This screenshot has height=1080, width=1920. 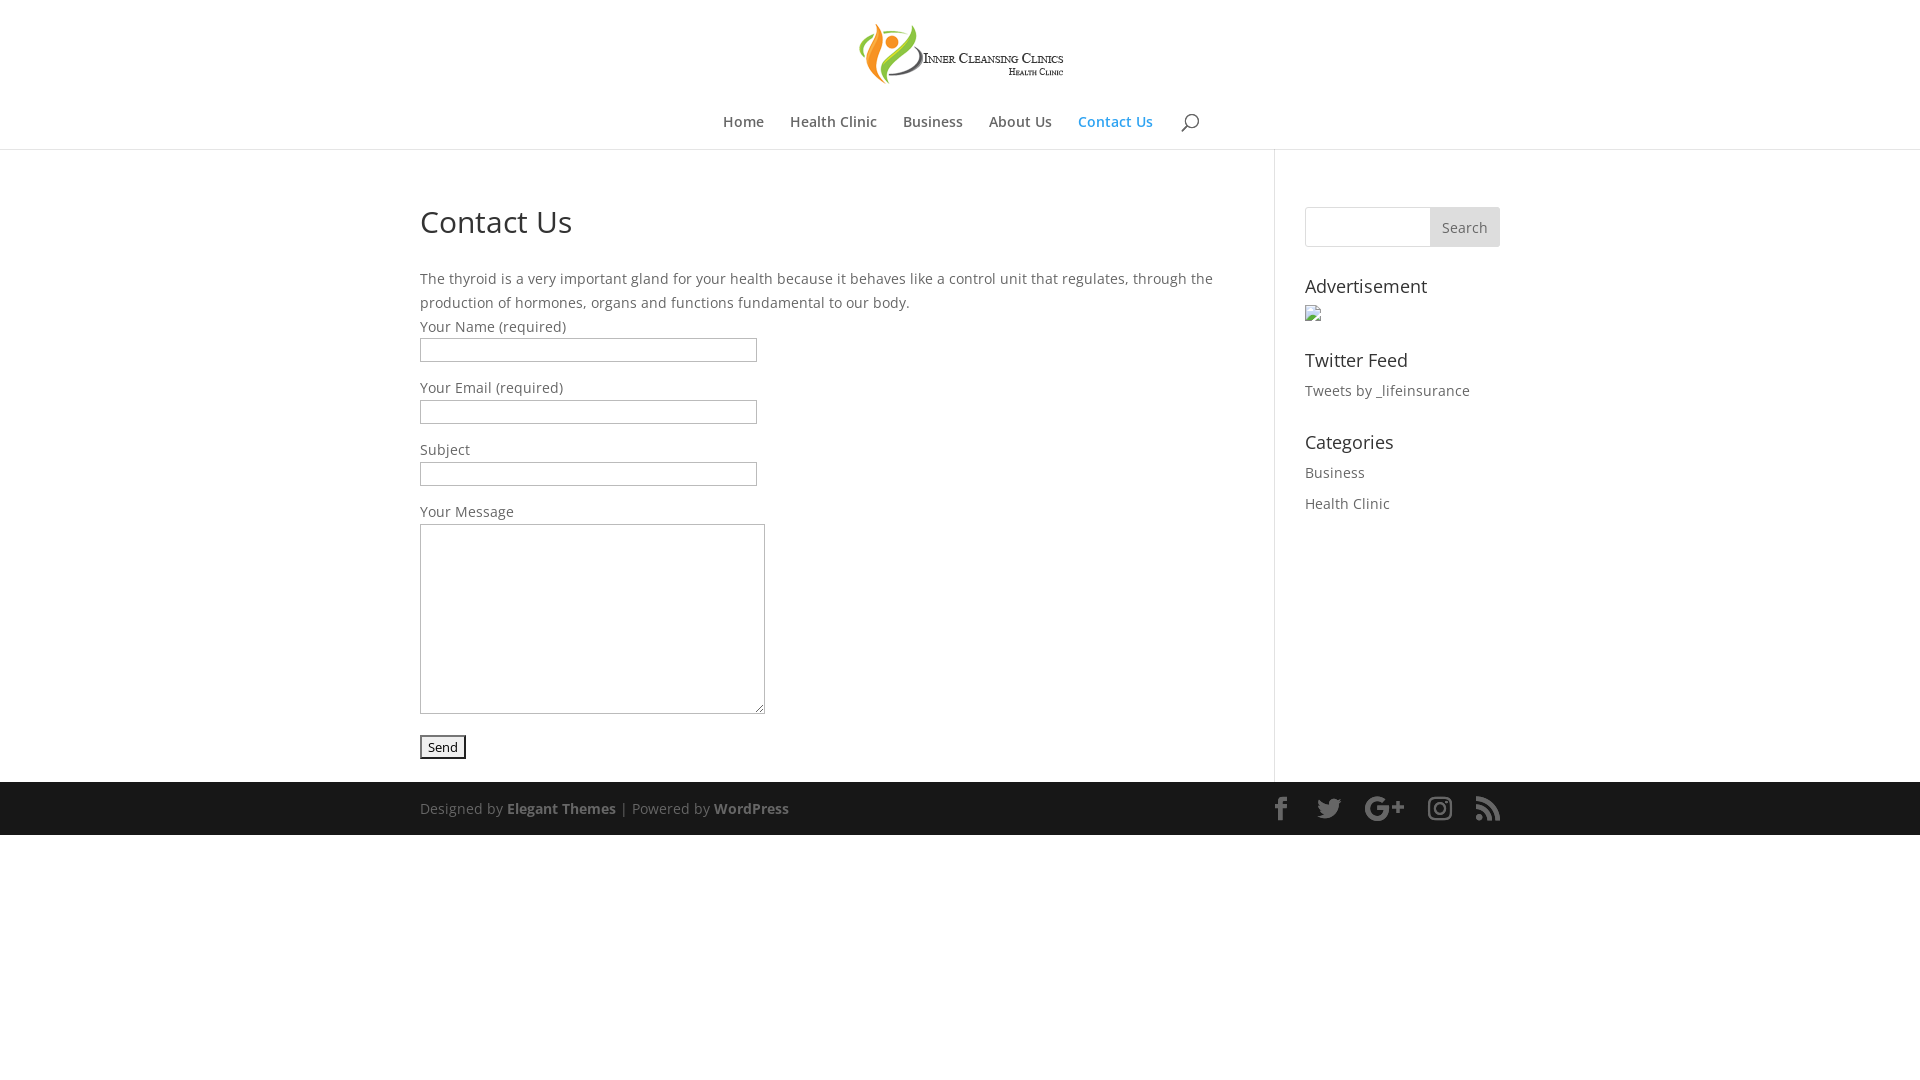 What do you see at coordinates (1465, 227) in the screenshot?
I see `Search` at bounding box center [1465, 227].